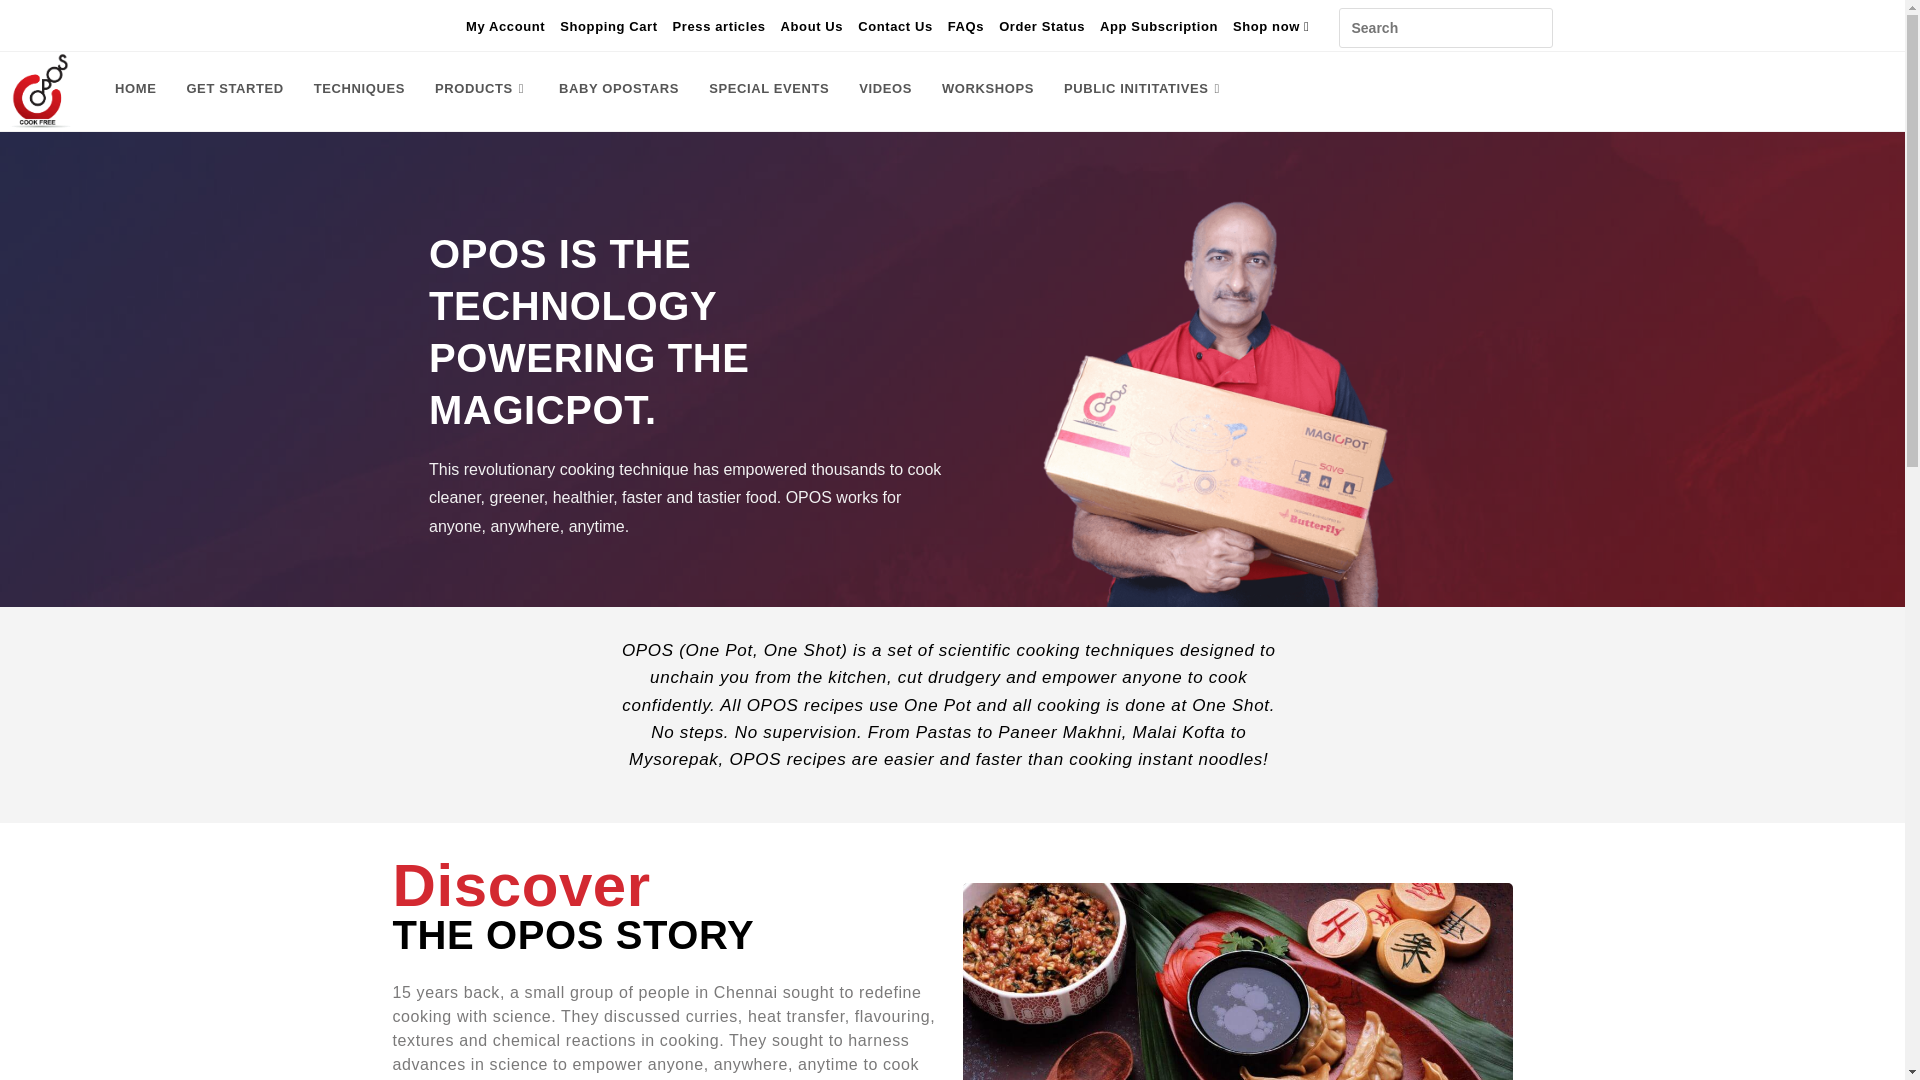 The width and height of the screenshot is (1920, 1080). Describe the element at coordinates (720, 27) in the screenshot. I see `Press articles` at that location.